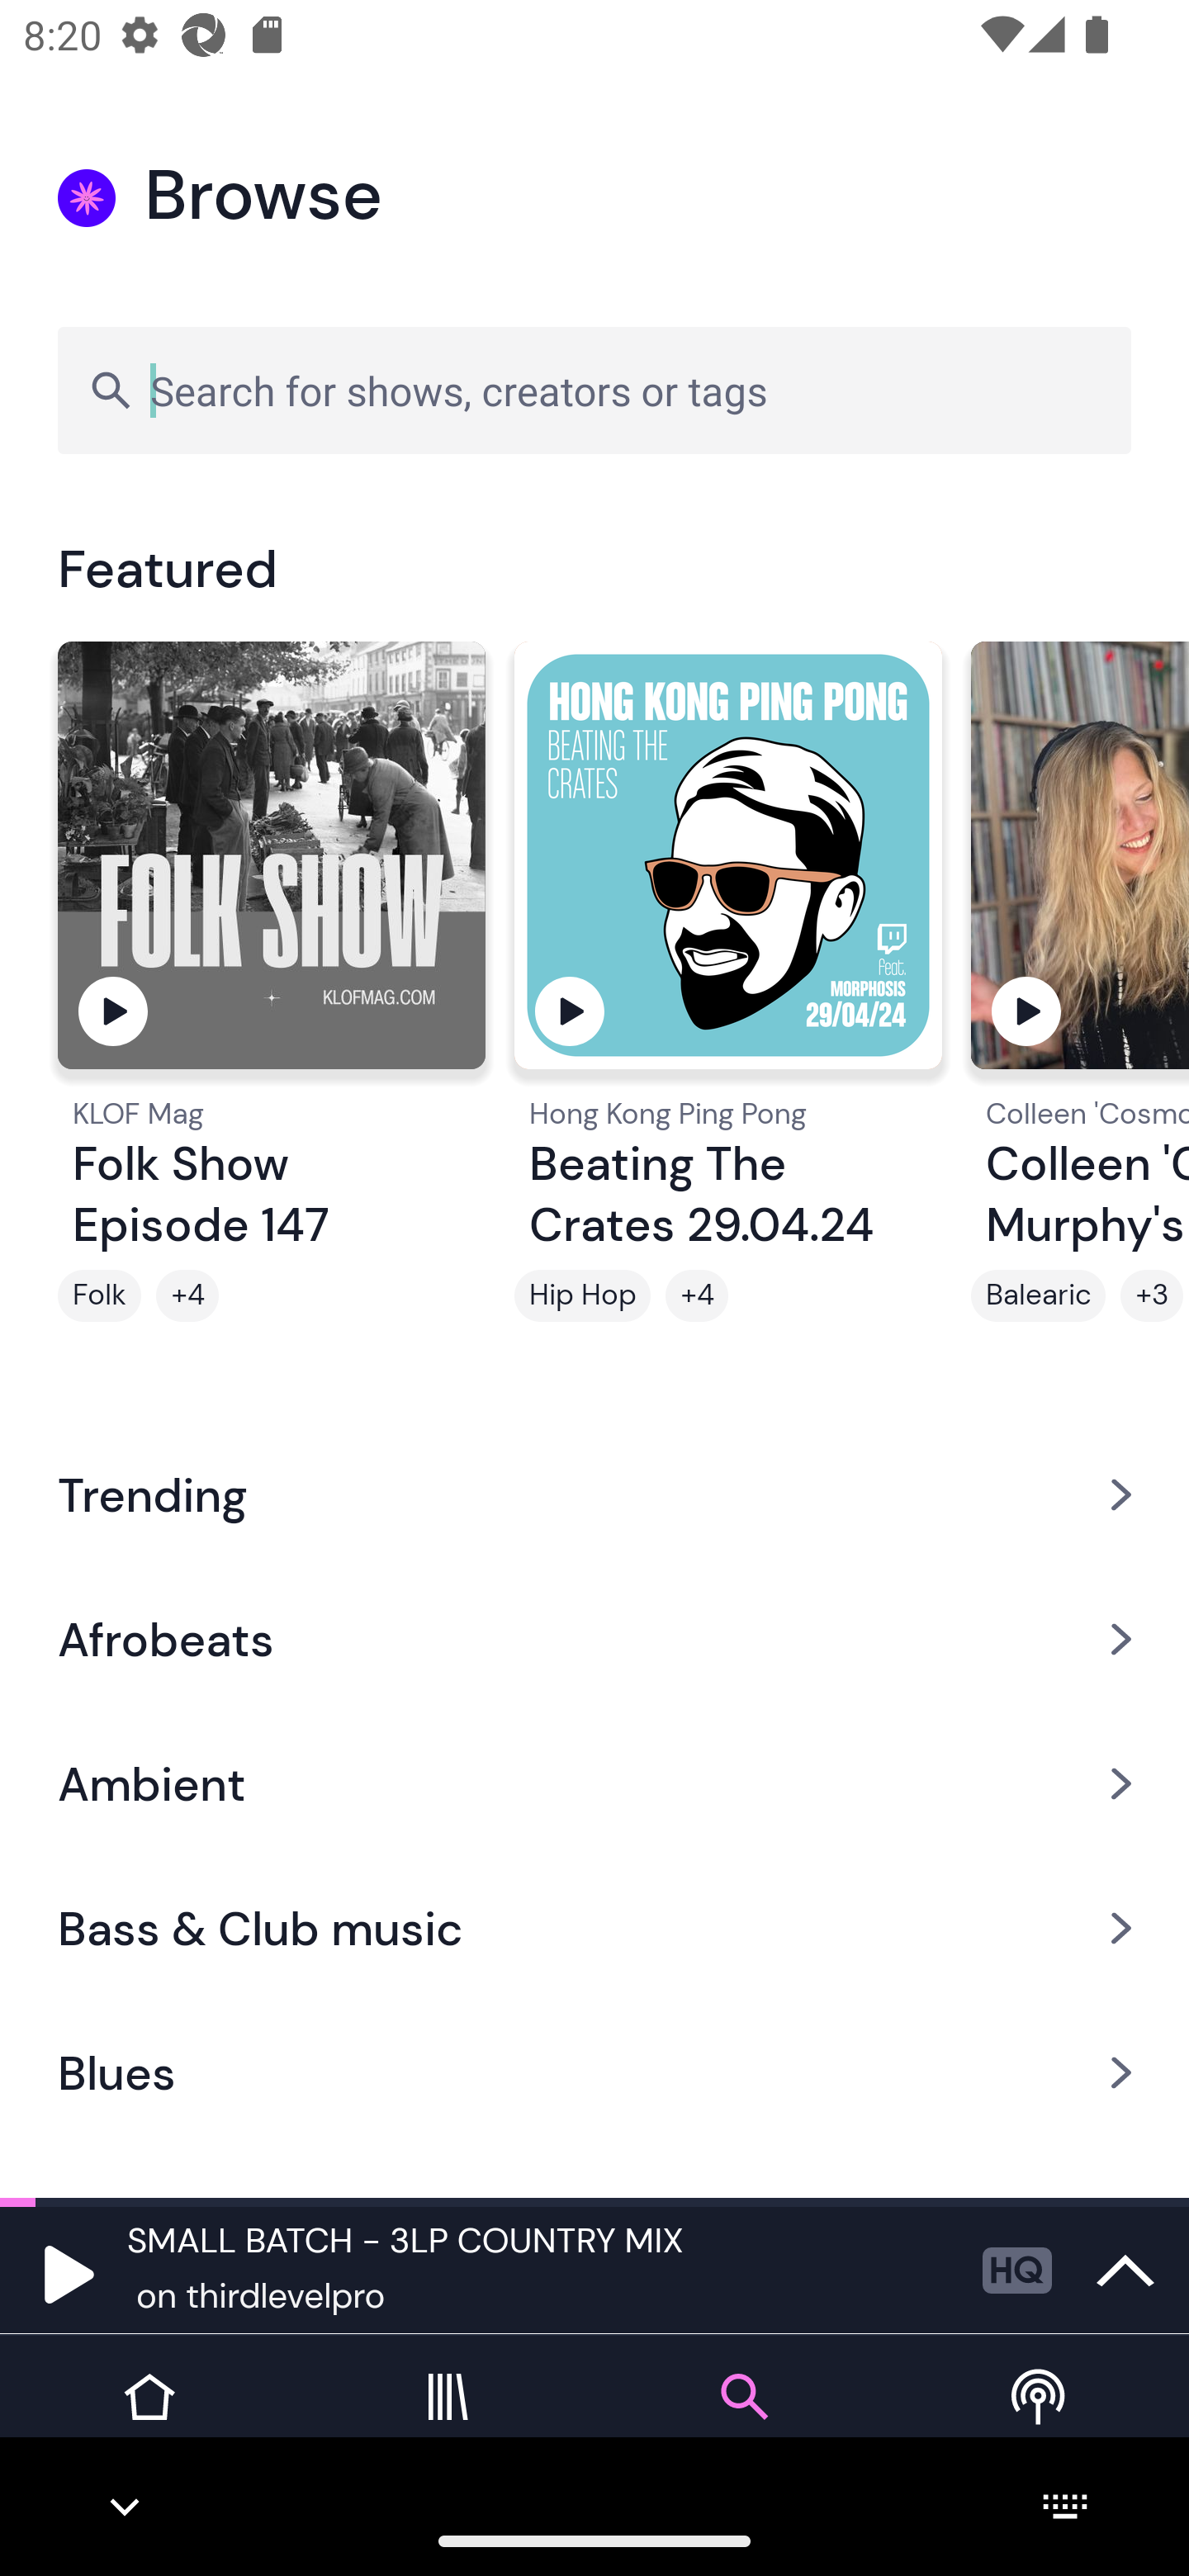 Image resolution: width=1189 pixels, height=2576 pixels. I want to click on Search for shows, creators or tags, so click(594, 390).